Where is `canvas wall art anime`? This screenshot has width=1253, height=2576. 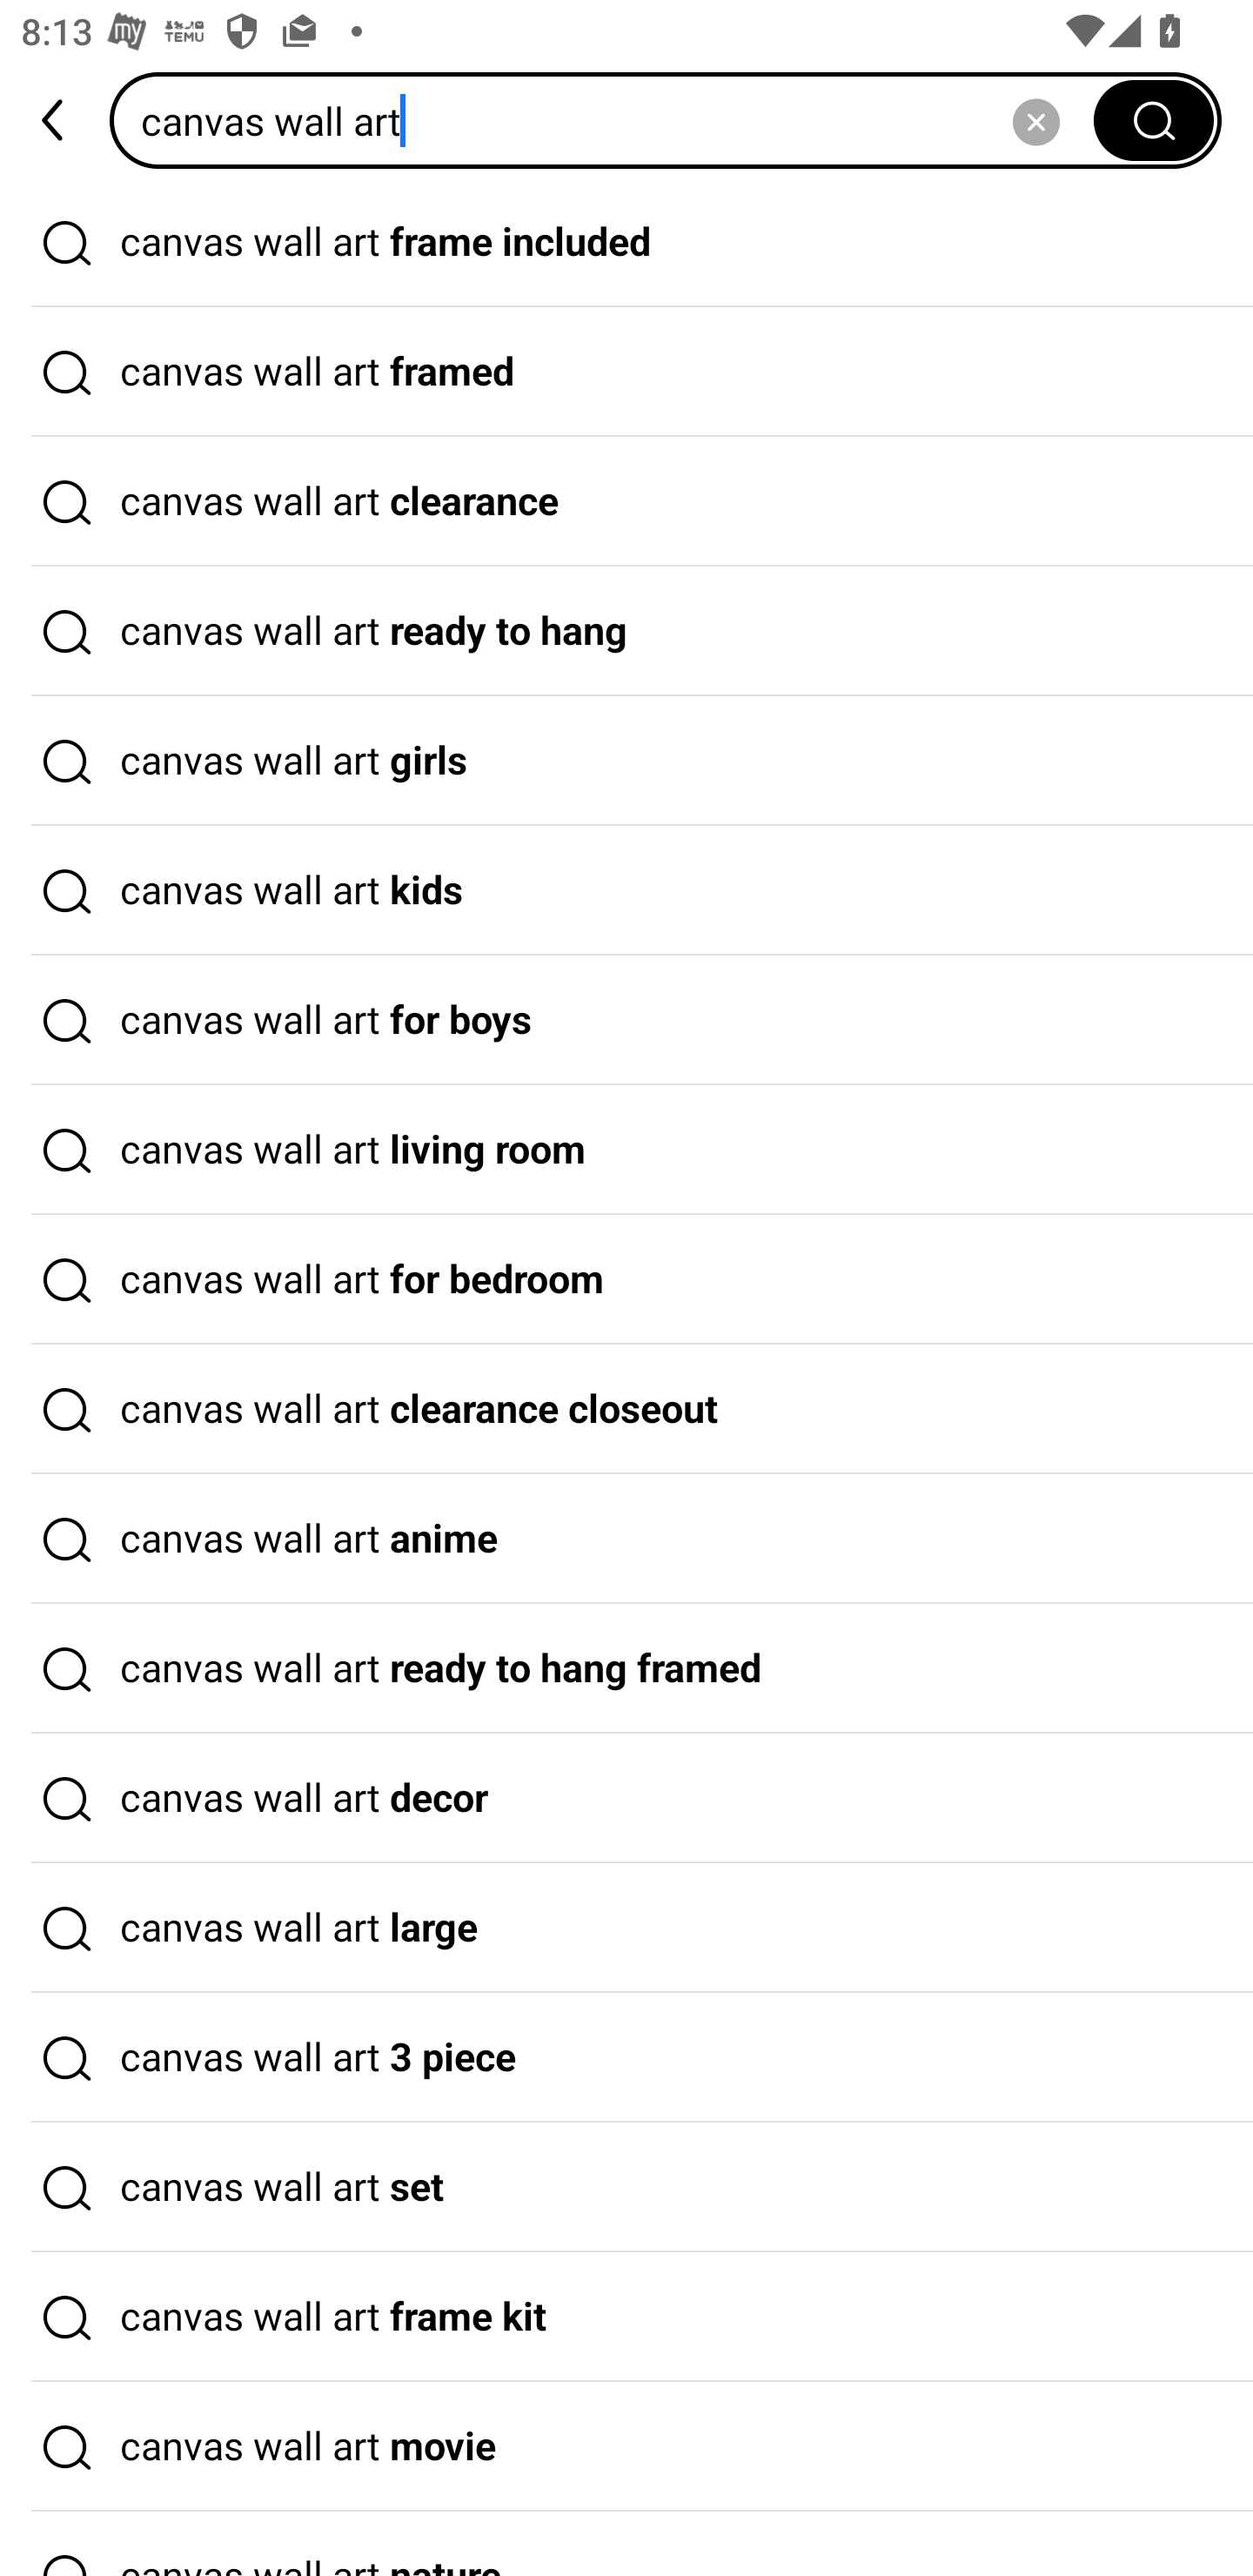
canvas wall art anime is located at coordinates (626, 1539).